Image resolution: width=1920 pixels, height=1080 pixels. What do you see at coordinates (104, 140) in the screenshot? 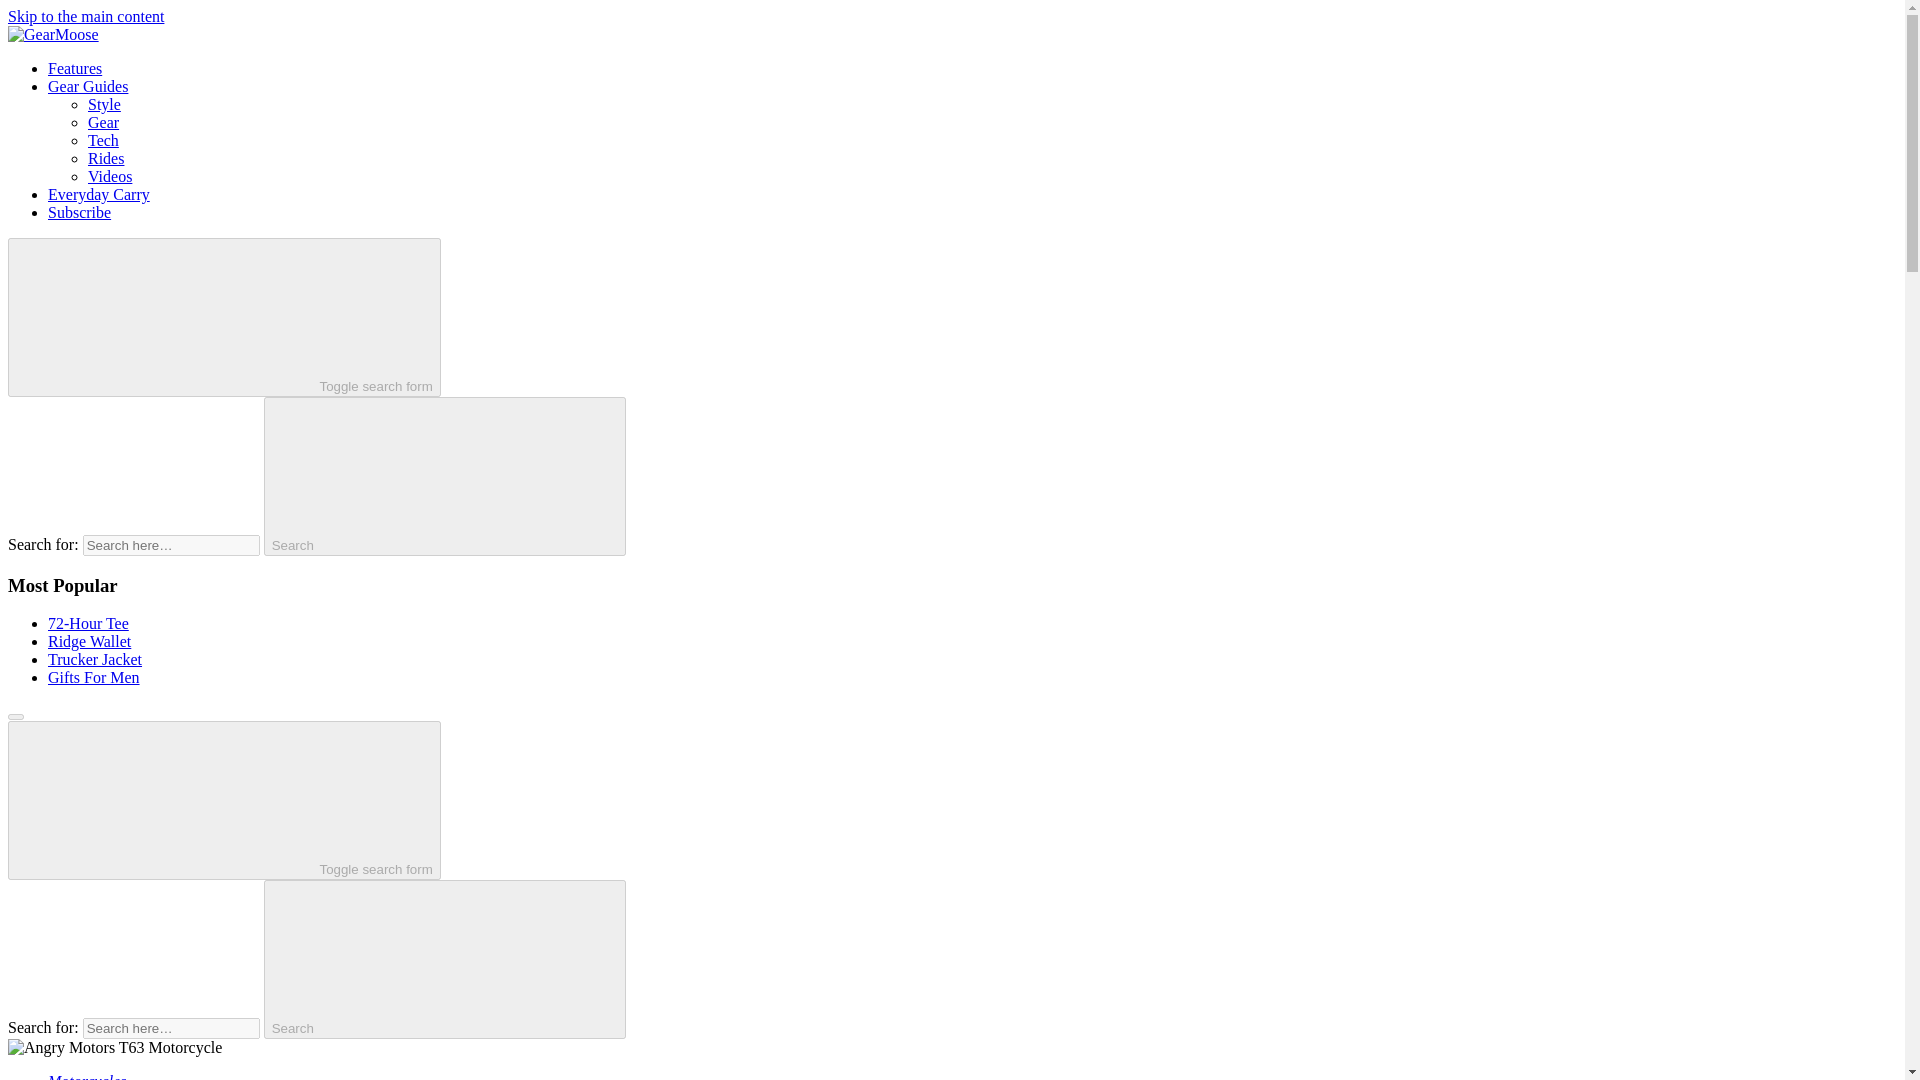
I see `Tech` at bounding box center [104, 140].